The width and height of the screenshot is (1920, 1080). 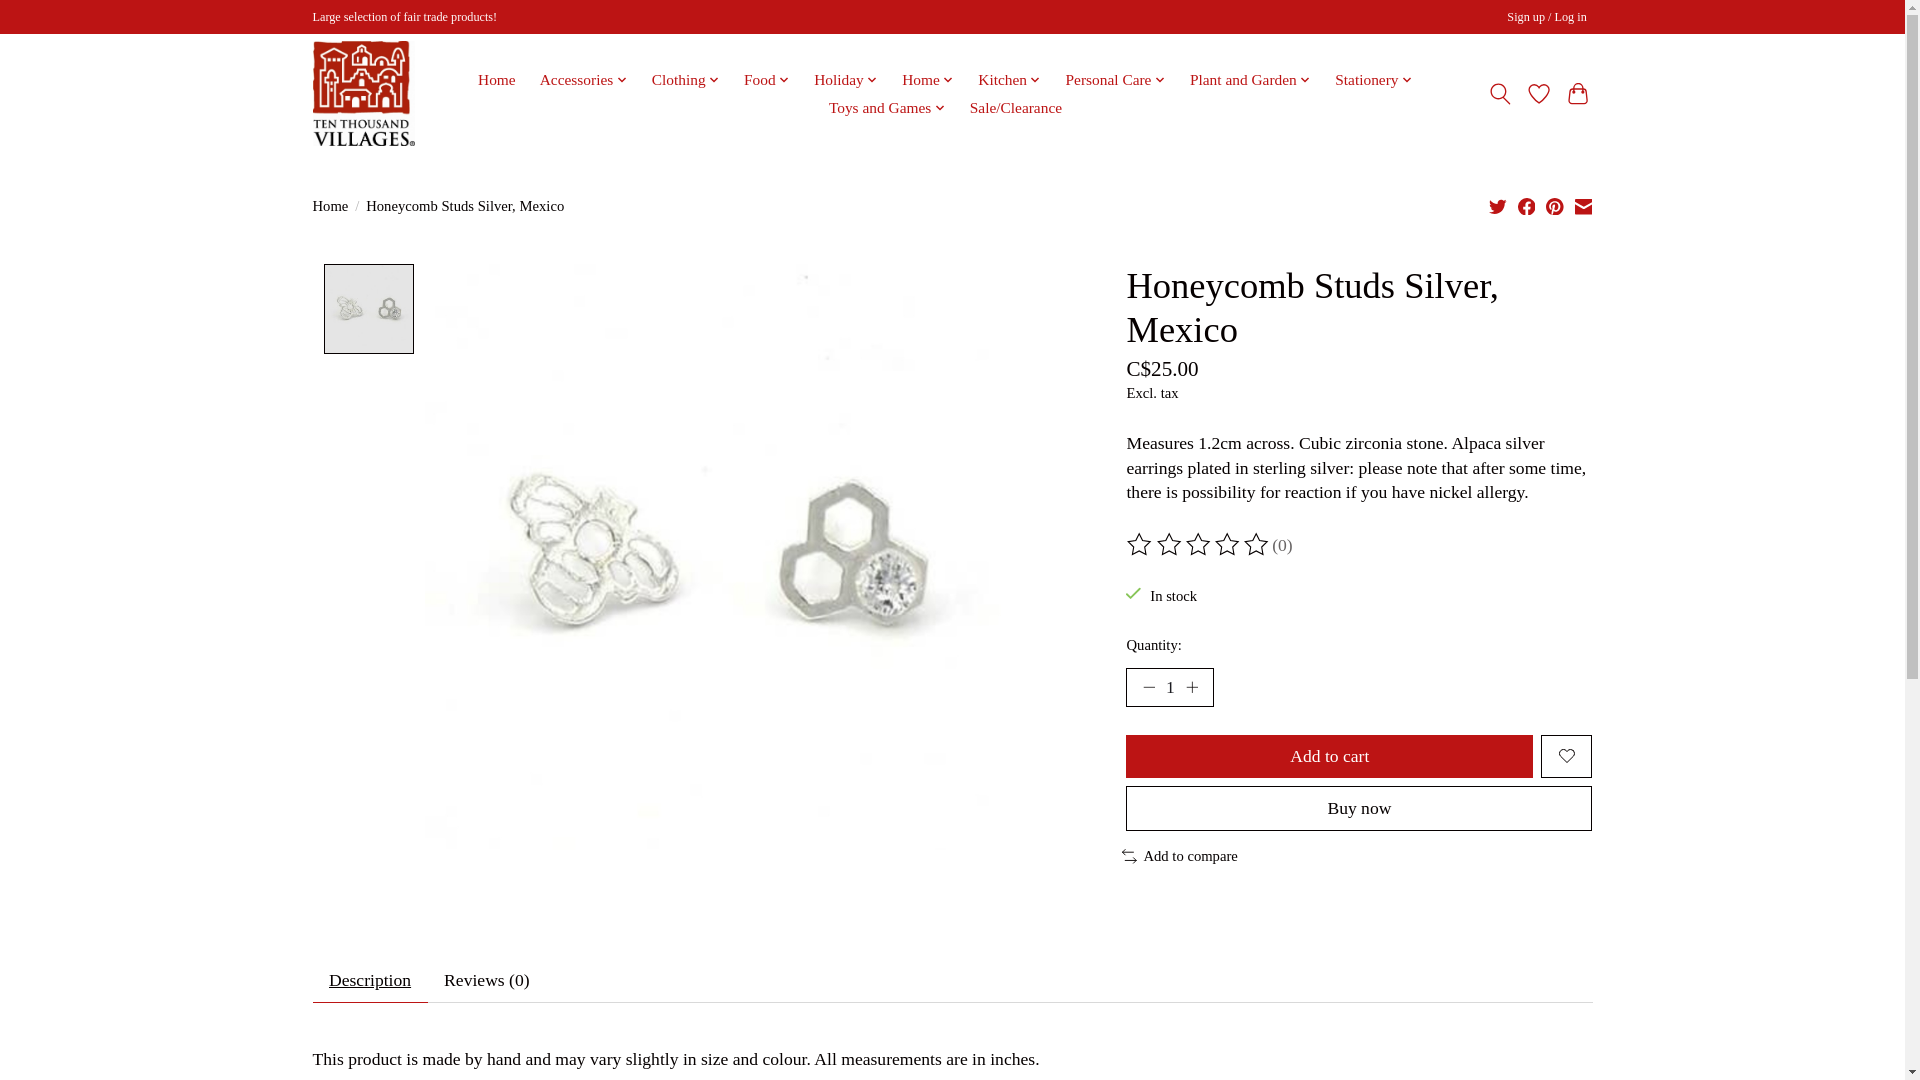 What do you see at coordinates (1582, 206) in the screenshot?
I see `Share by Email` at bounding box center [1582, 206].